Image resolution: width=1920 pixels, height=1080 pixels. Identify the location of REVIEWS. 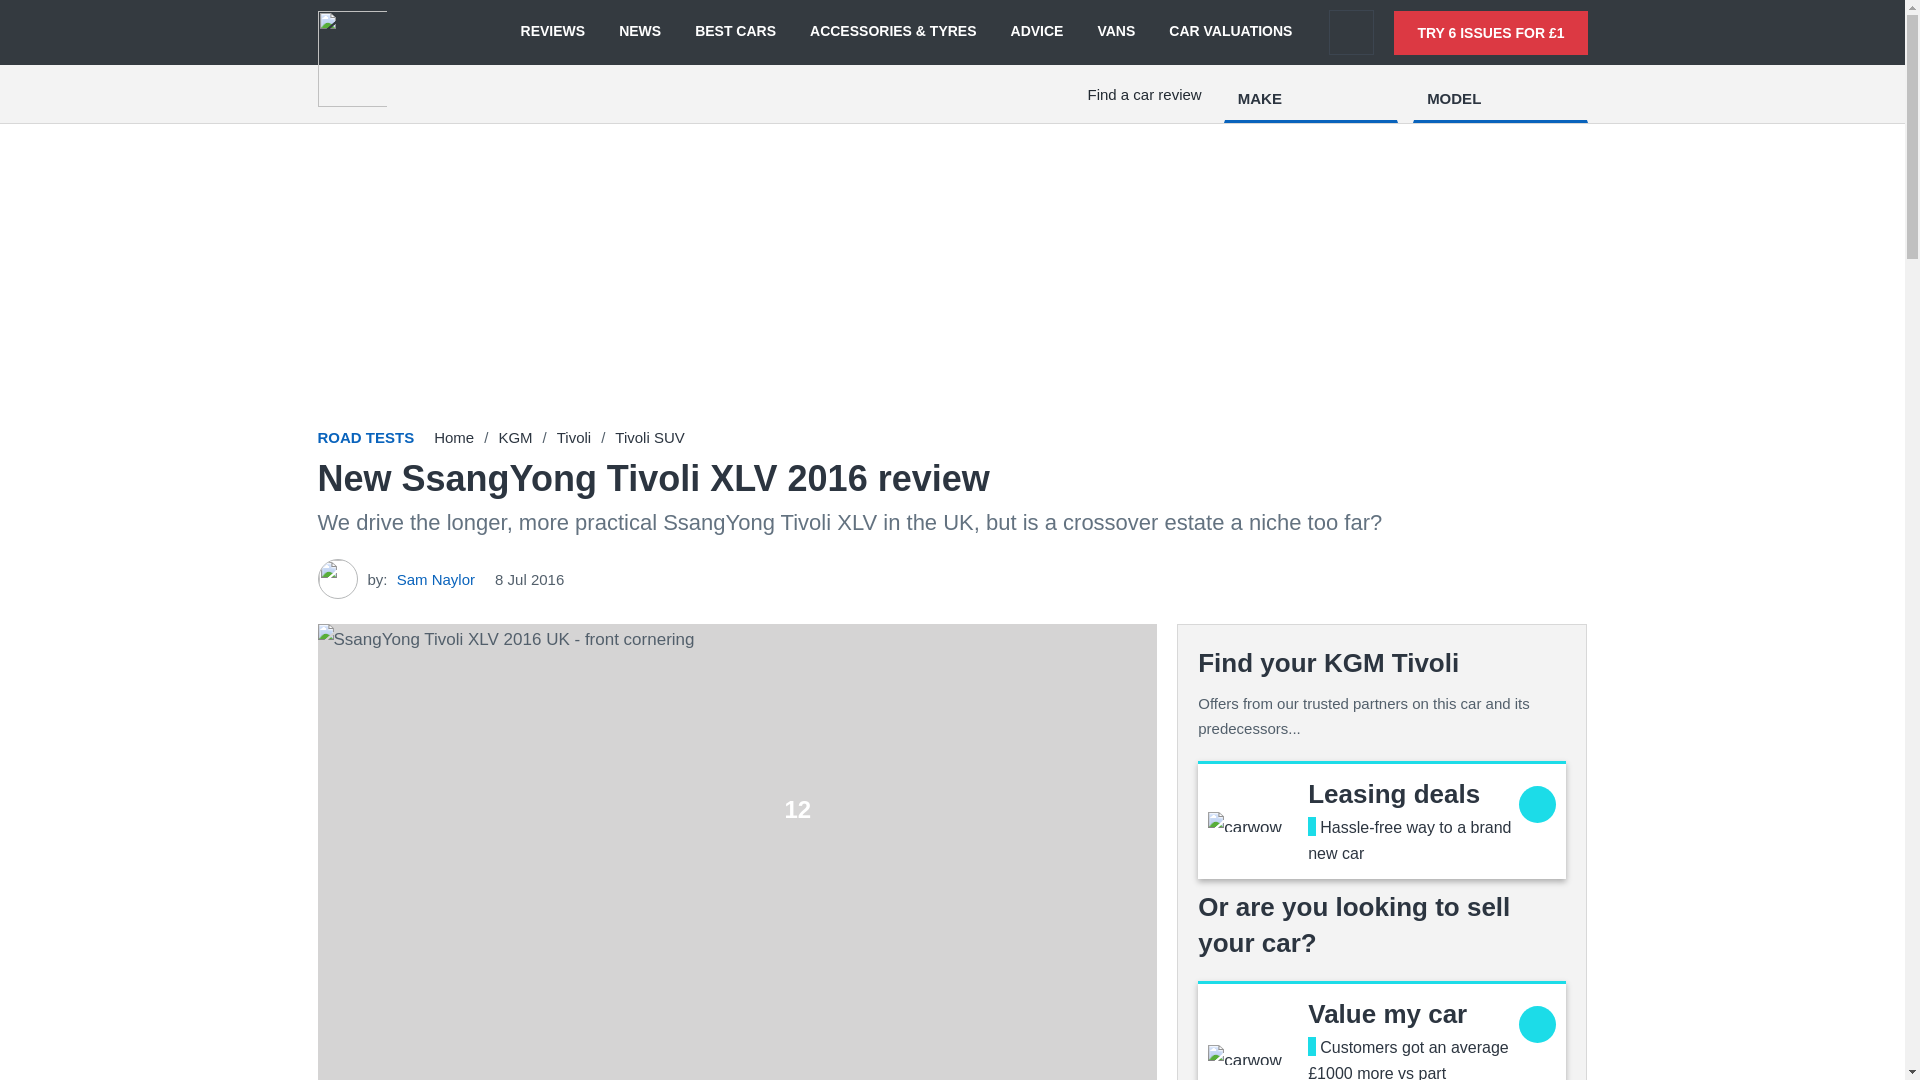
(552, 32).